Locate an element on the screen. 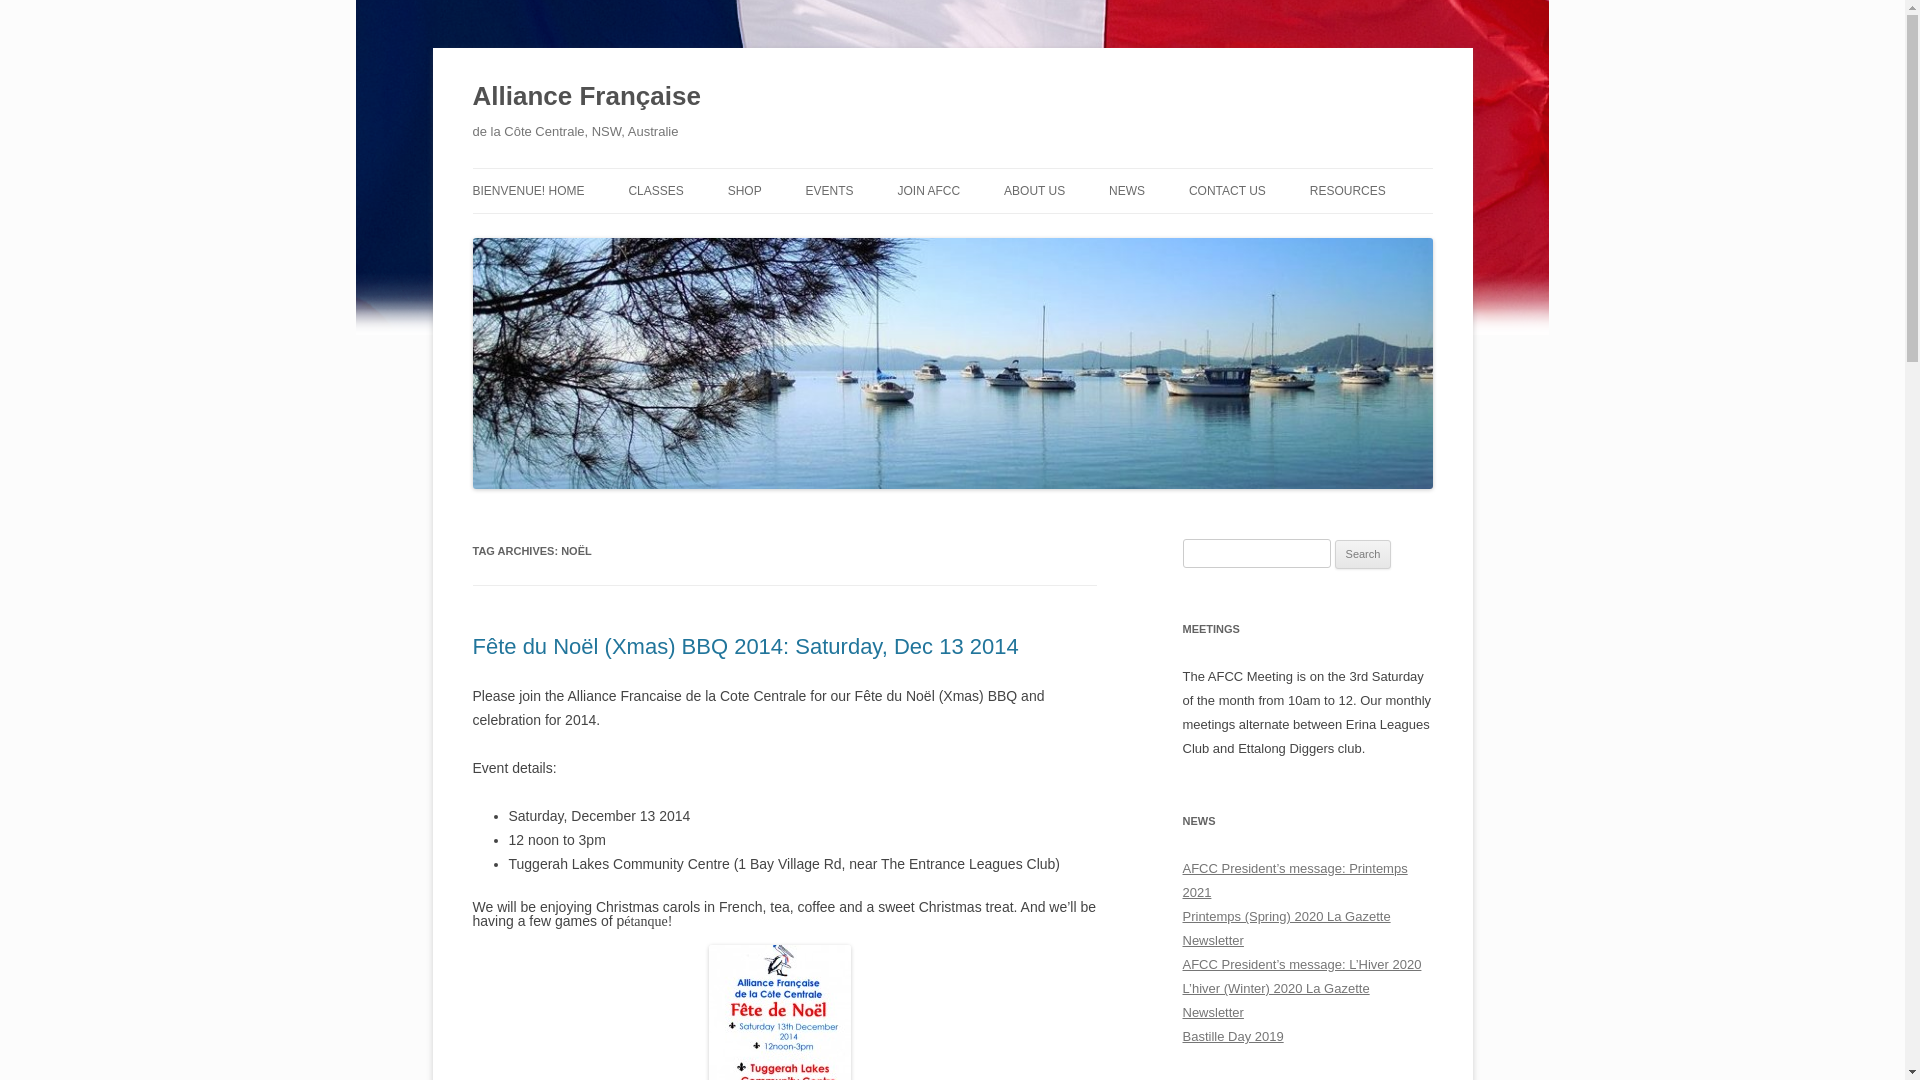 This screenshot has height=1080, width=1920. PHOTOS is located at coordinates (1104, 234).